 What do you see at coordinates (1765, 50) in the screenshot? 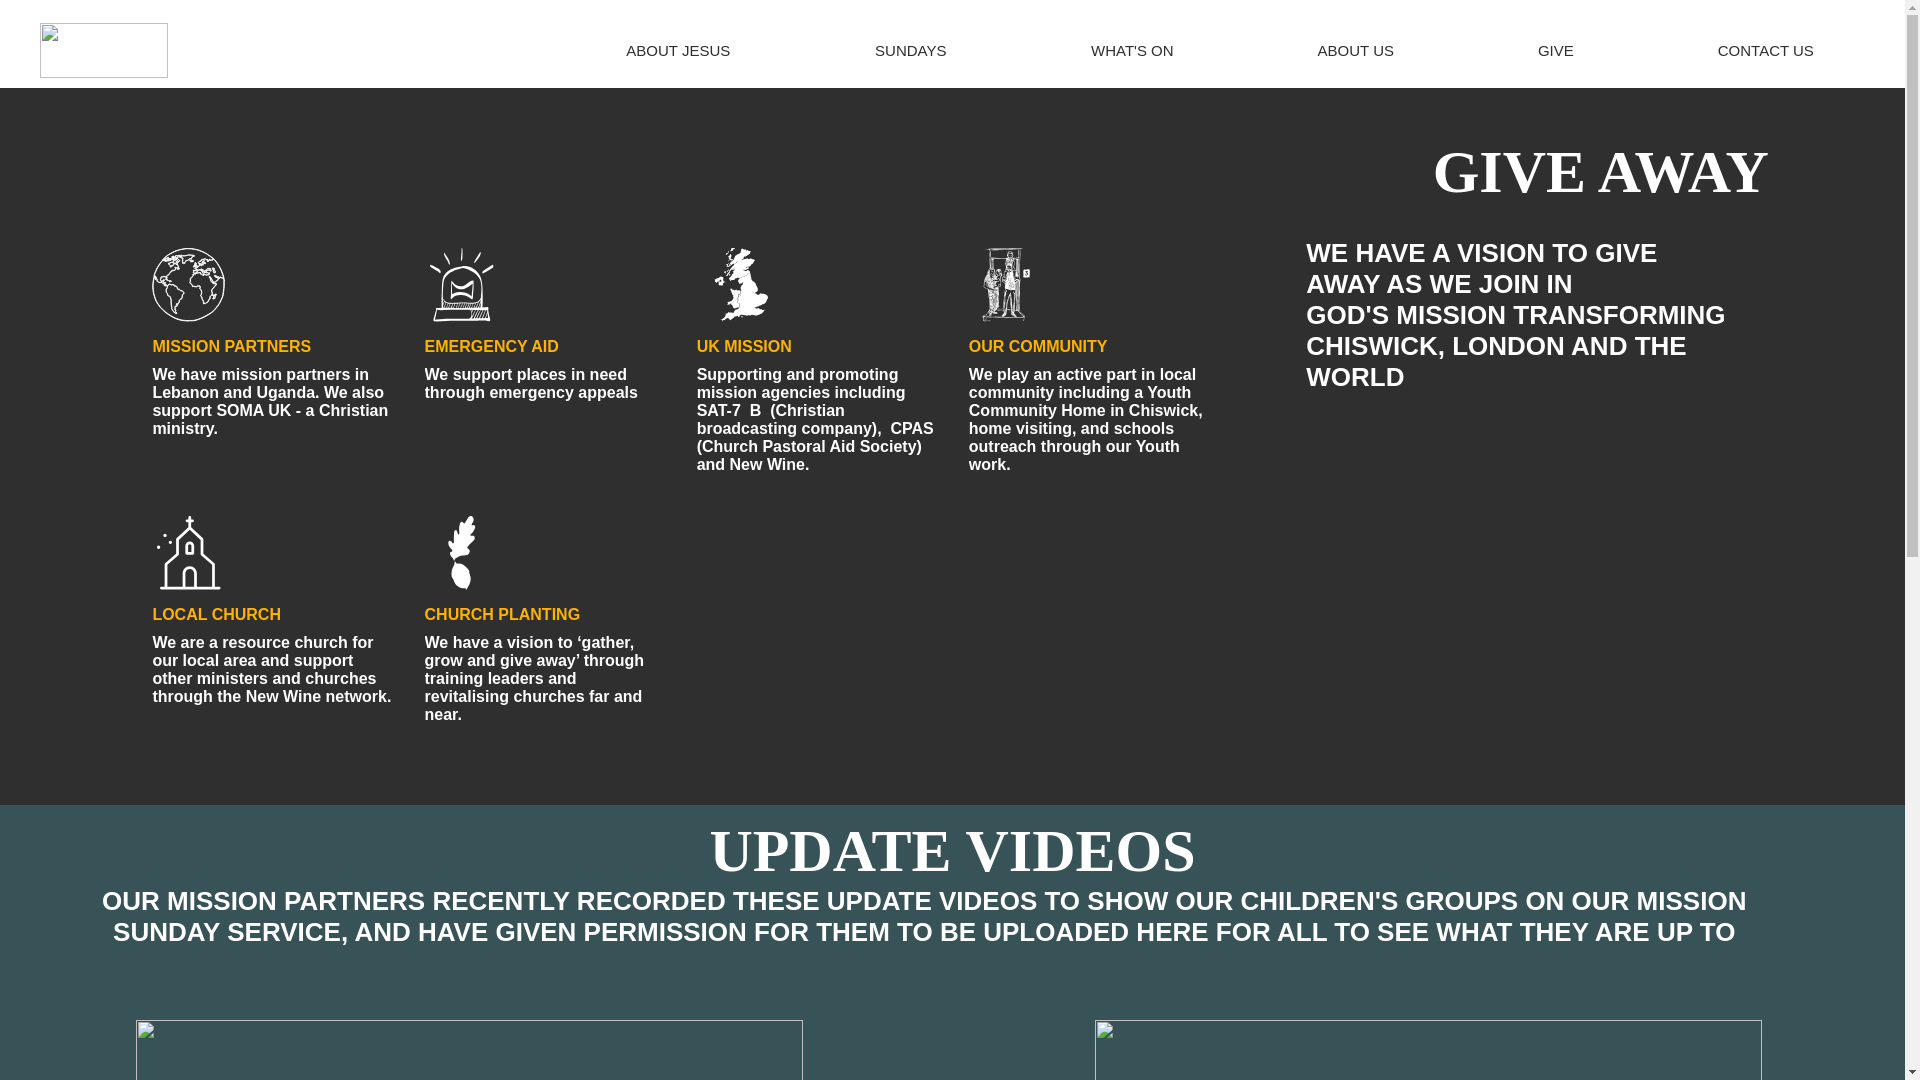
I see `CONTACT US` at bounding box center [1765, 50].